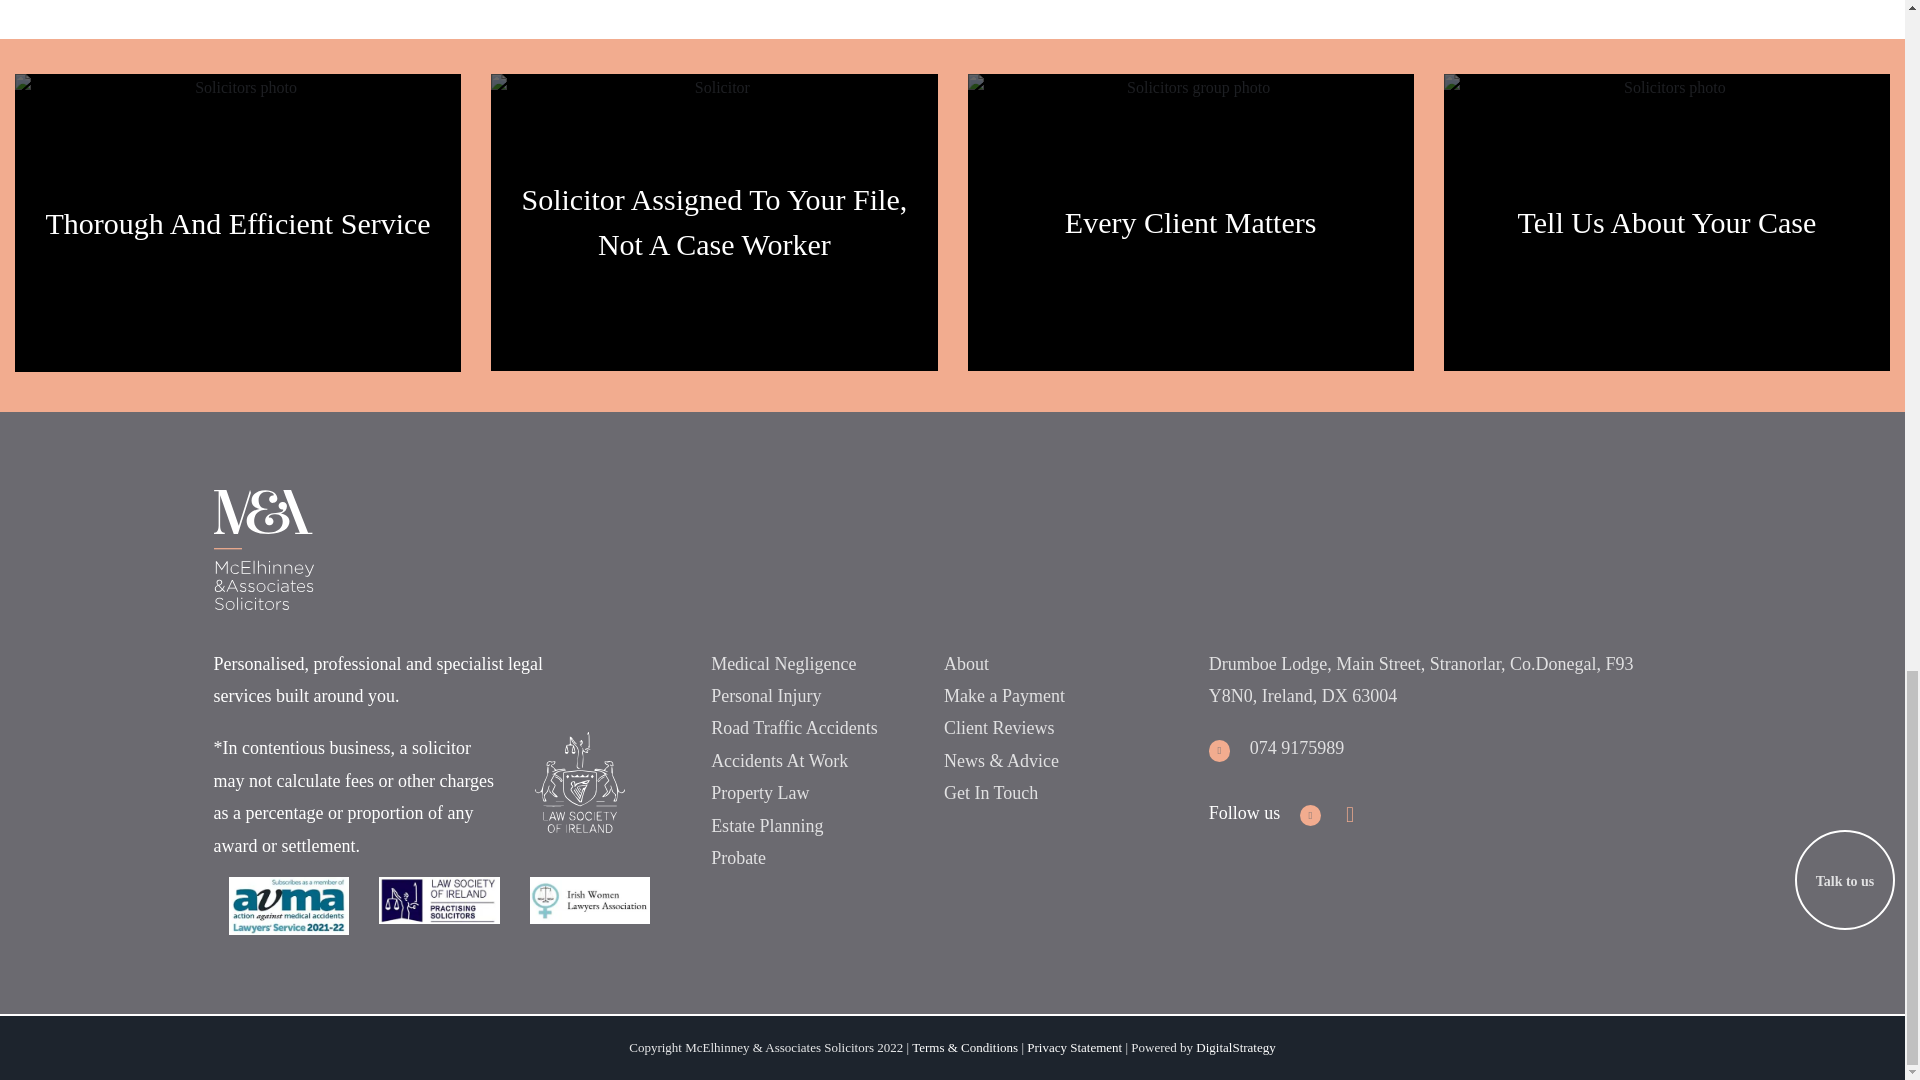 The height and width of the screenshot is (1080, 1920). I want to click on Estate Planning, so click(766, 826).